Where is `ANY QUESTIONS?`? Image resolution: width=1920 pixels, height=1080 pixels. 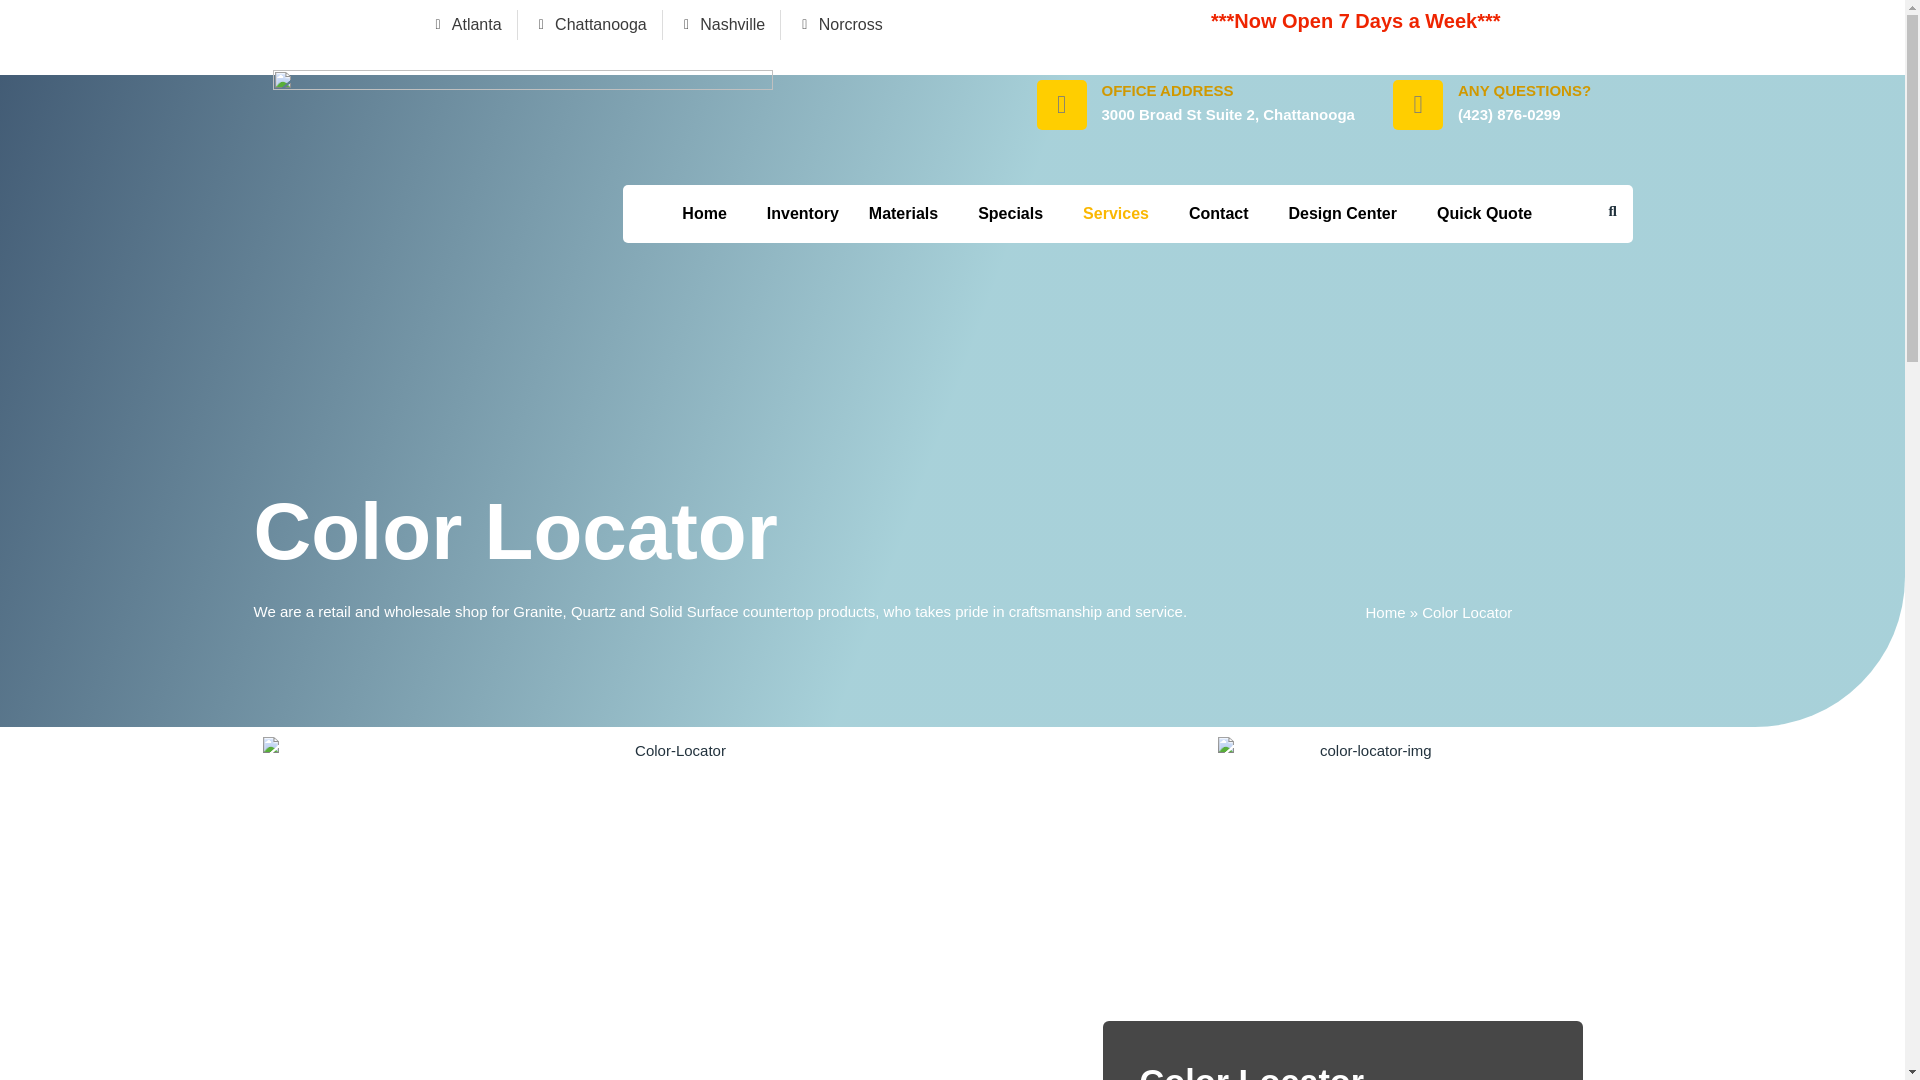 ANY QUESTIONS? is located at coordinates (1524, 90).